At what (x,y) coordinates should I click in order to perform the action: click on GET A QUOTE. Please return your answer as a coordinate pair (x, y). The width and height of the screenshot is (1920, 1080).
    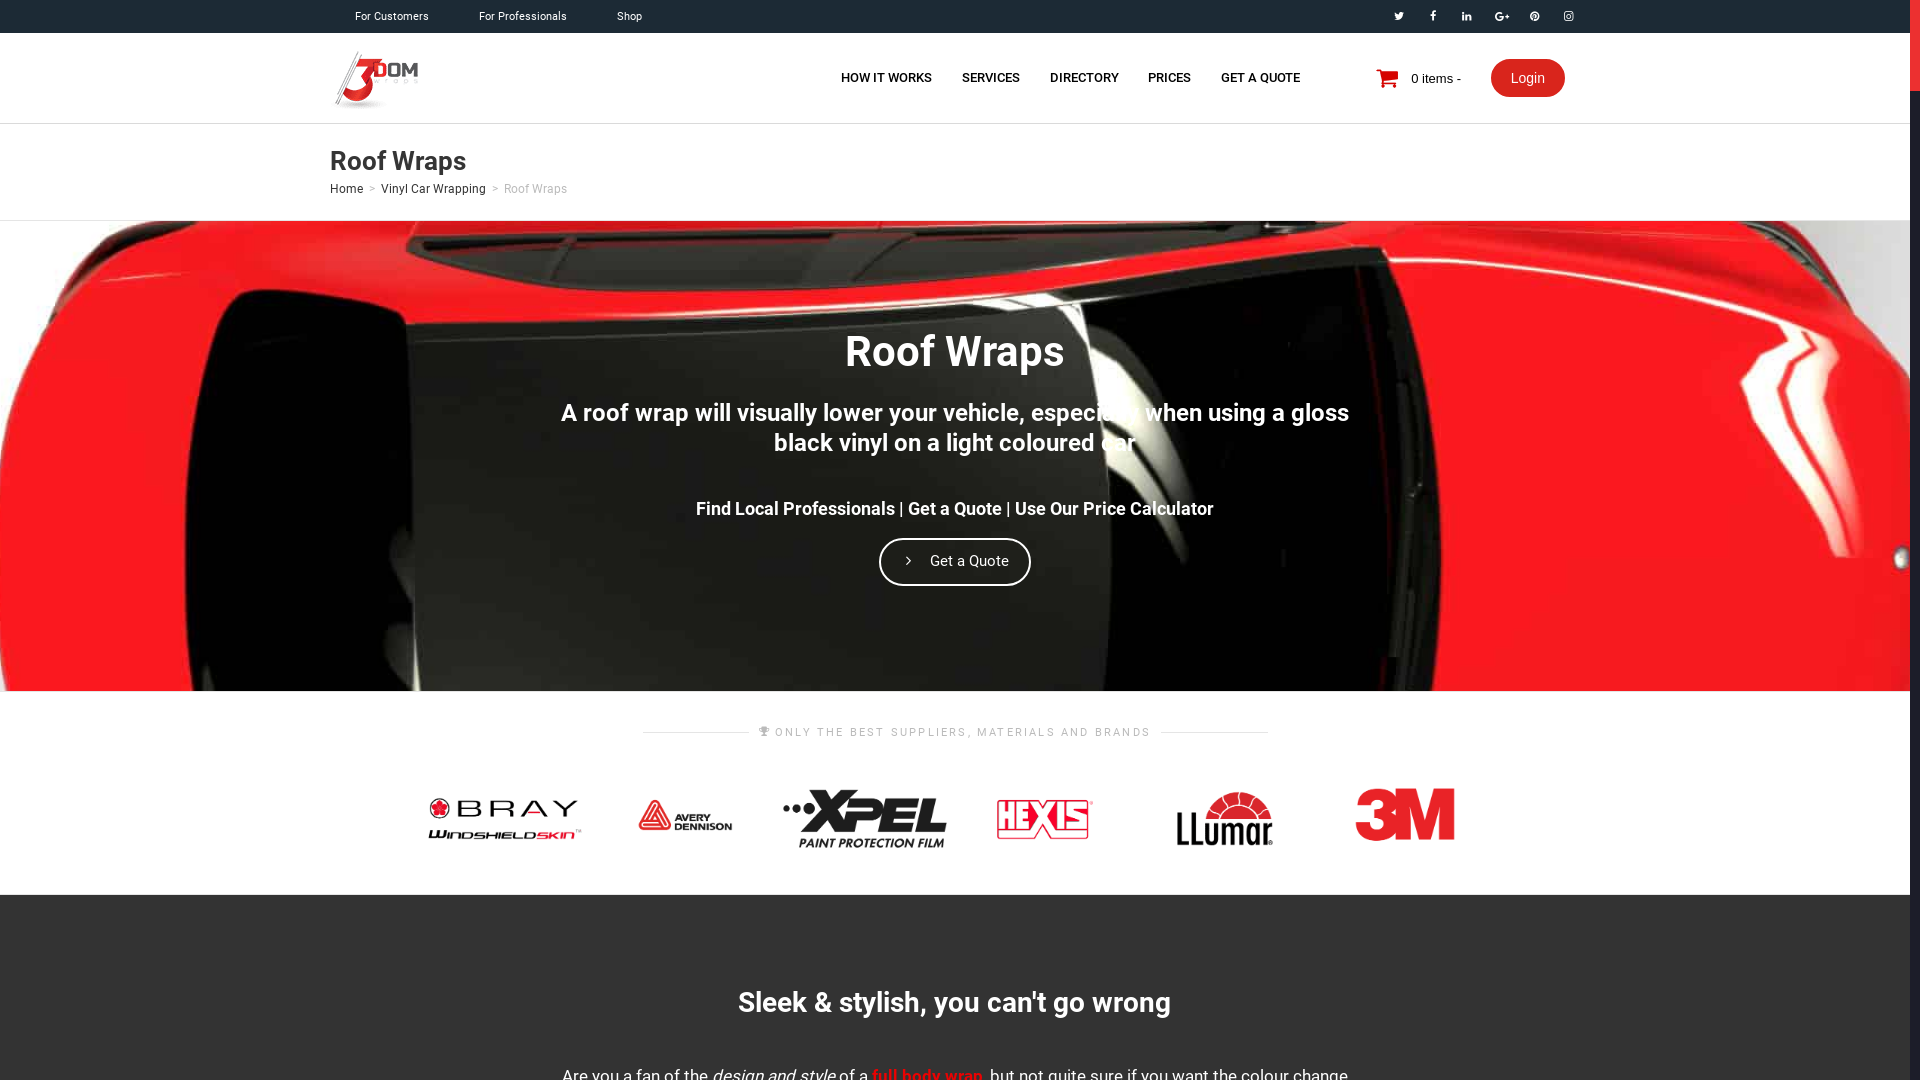
    Looking at the image, I should click on (1260, 78).